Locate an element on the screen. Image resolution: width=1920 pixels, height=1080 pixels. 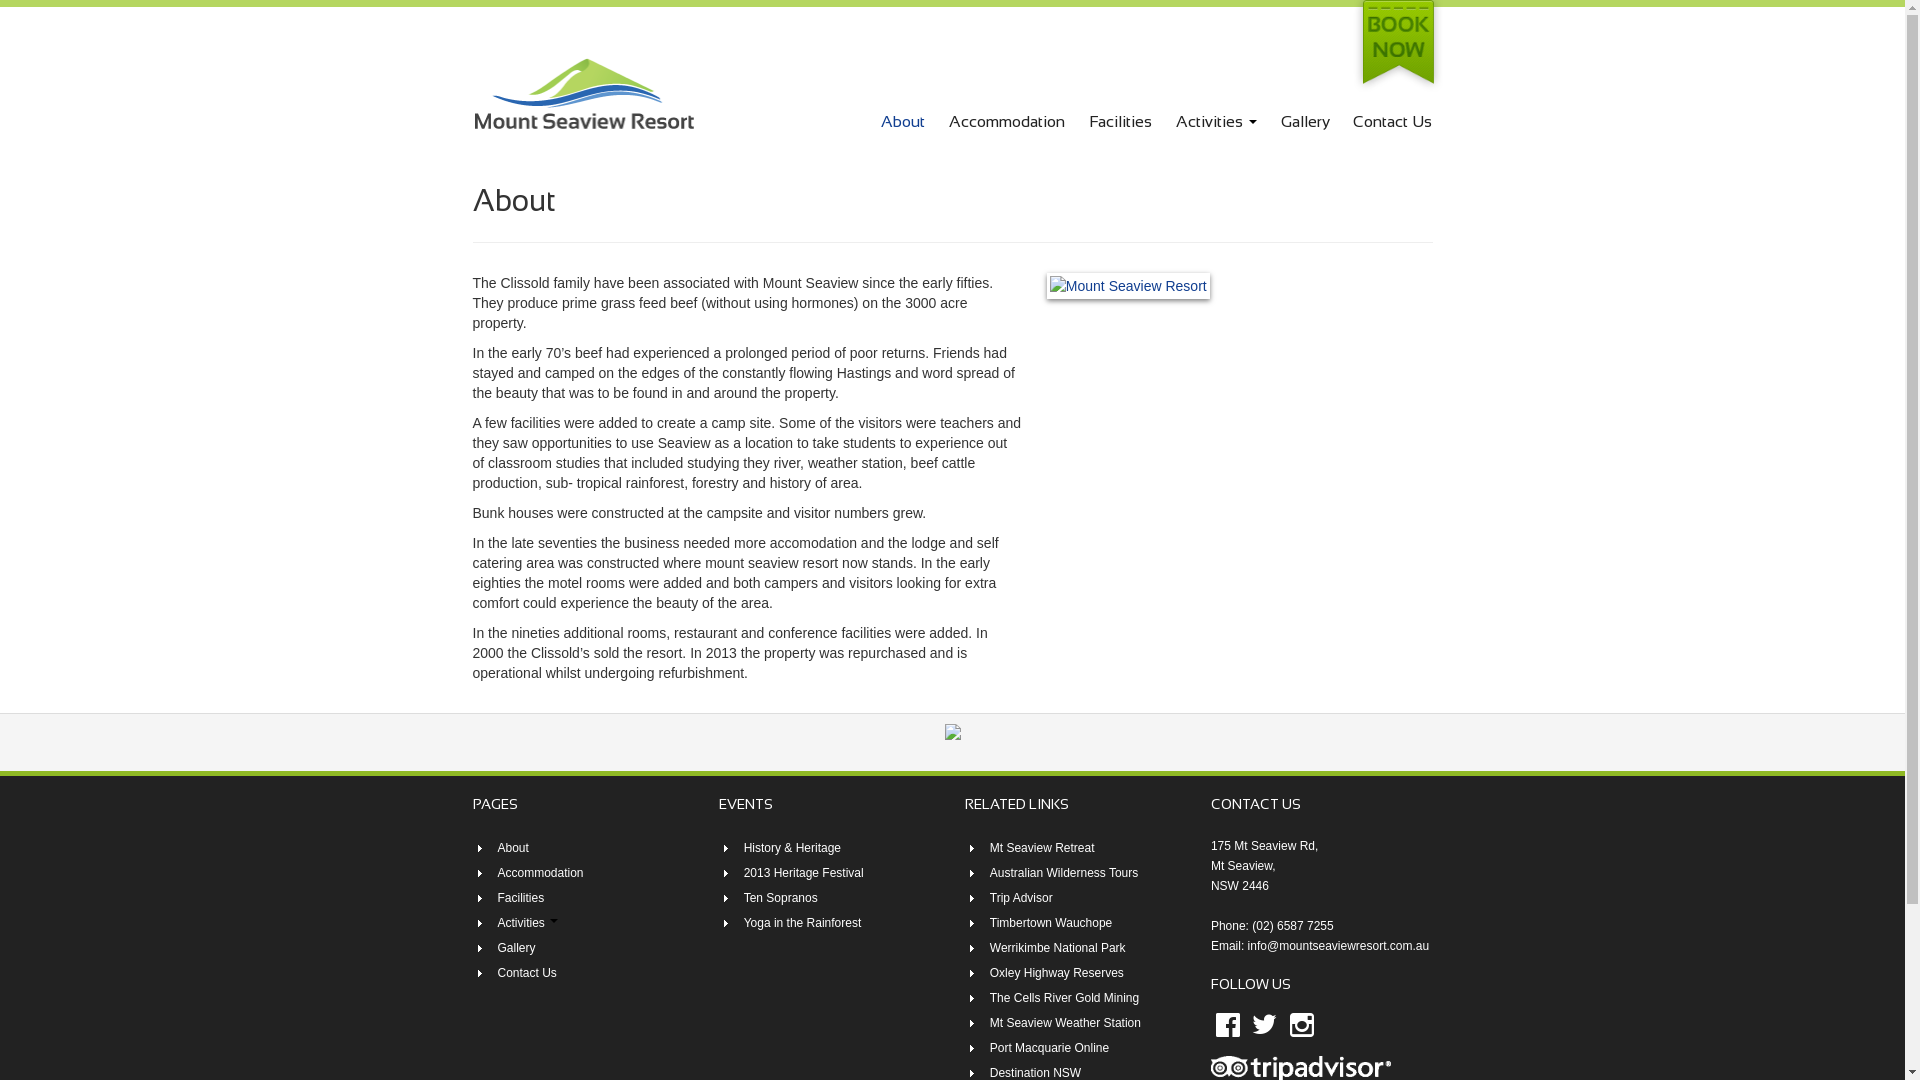
Ten Sopranos is located at coordinates (781, 898).